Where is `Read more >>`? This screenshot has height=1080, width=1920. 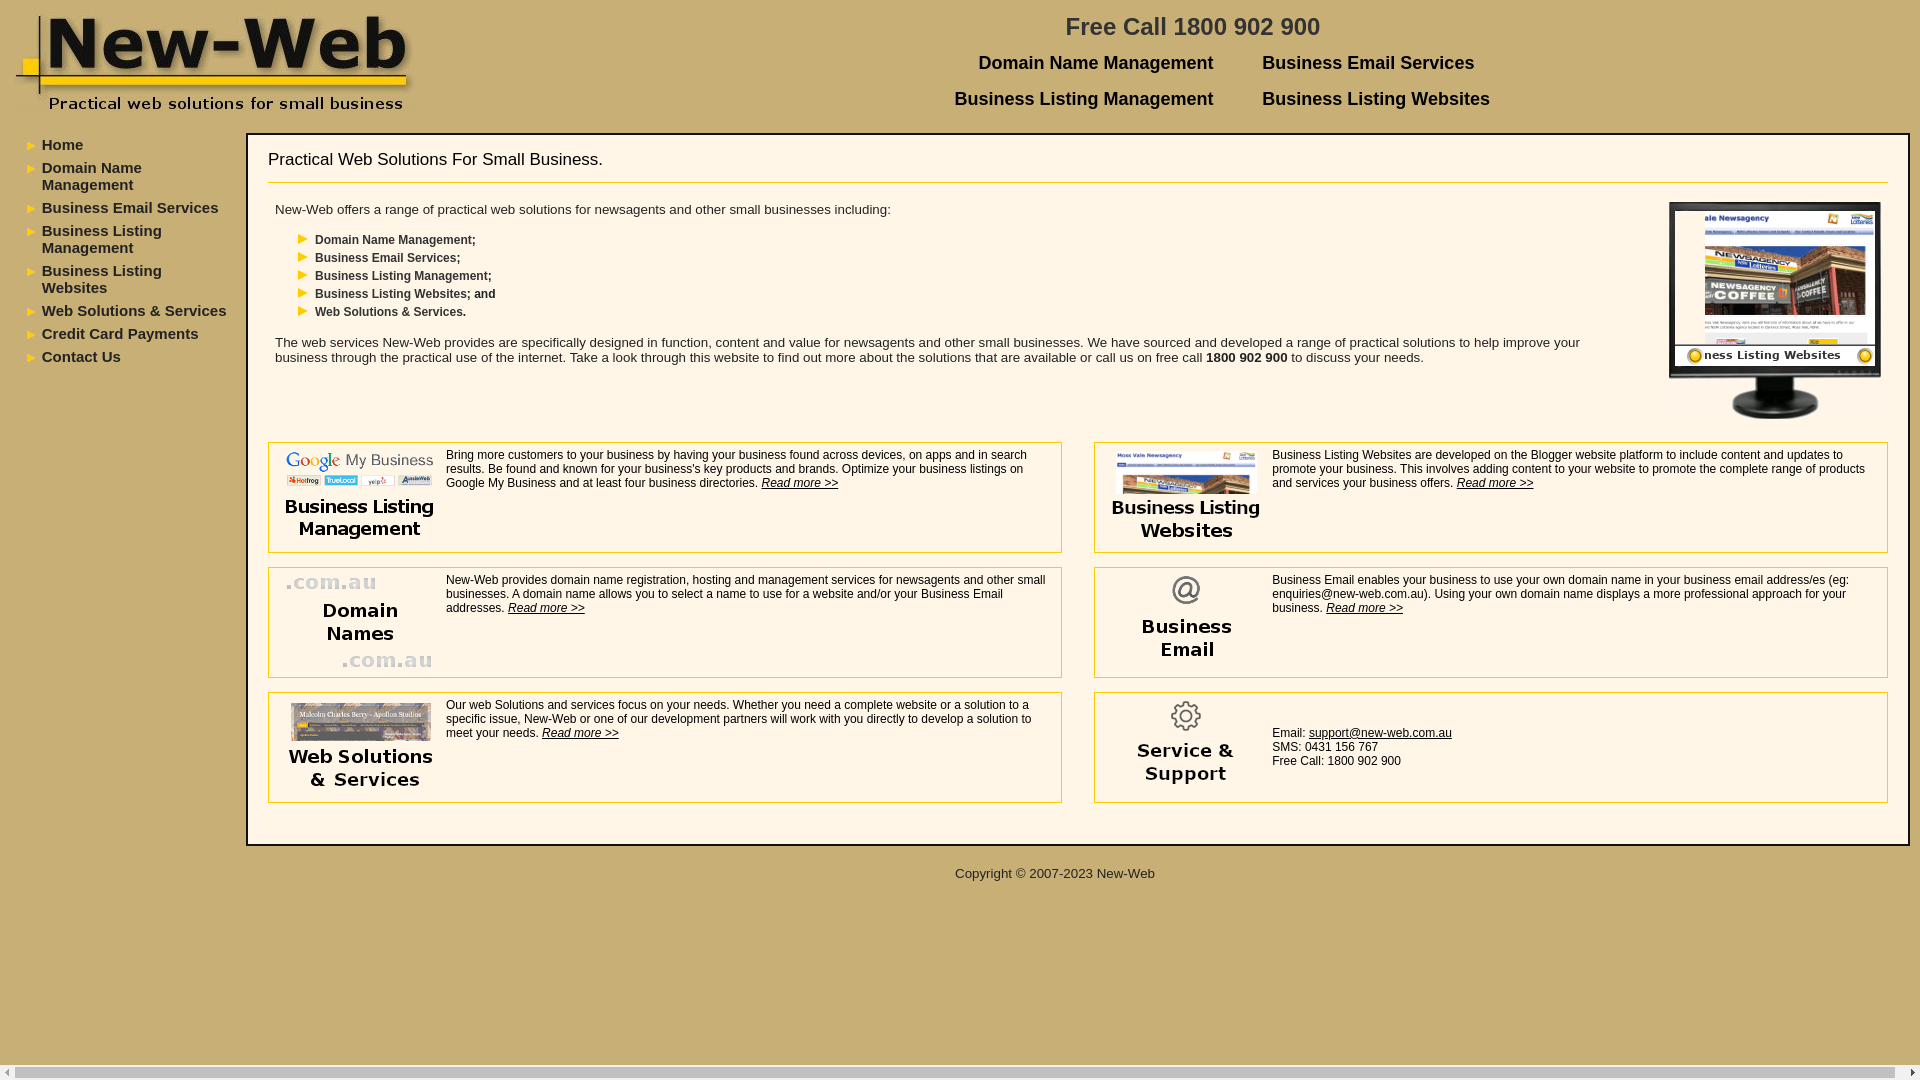 Read more >> is located at coordinates (580, 733).